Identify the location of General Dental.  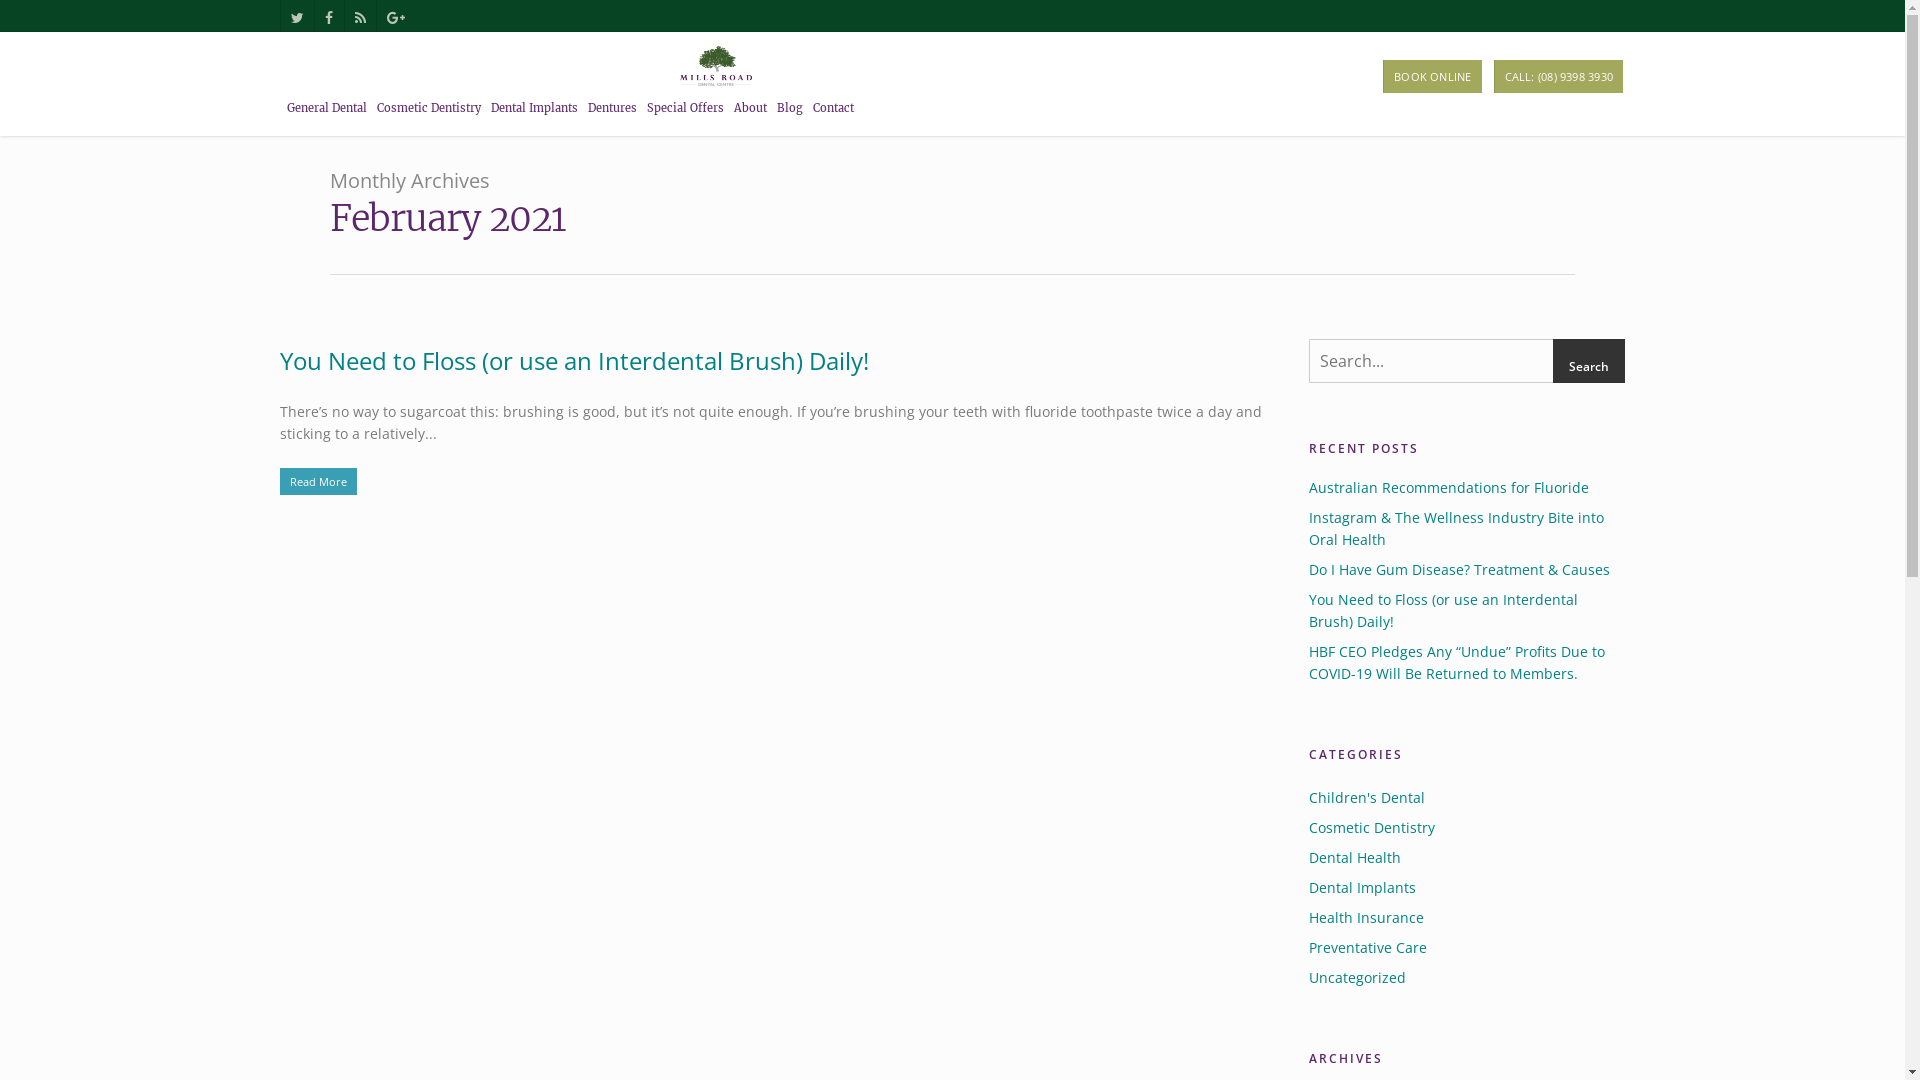
(327, 112).